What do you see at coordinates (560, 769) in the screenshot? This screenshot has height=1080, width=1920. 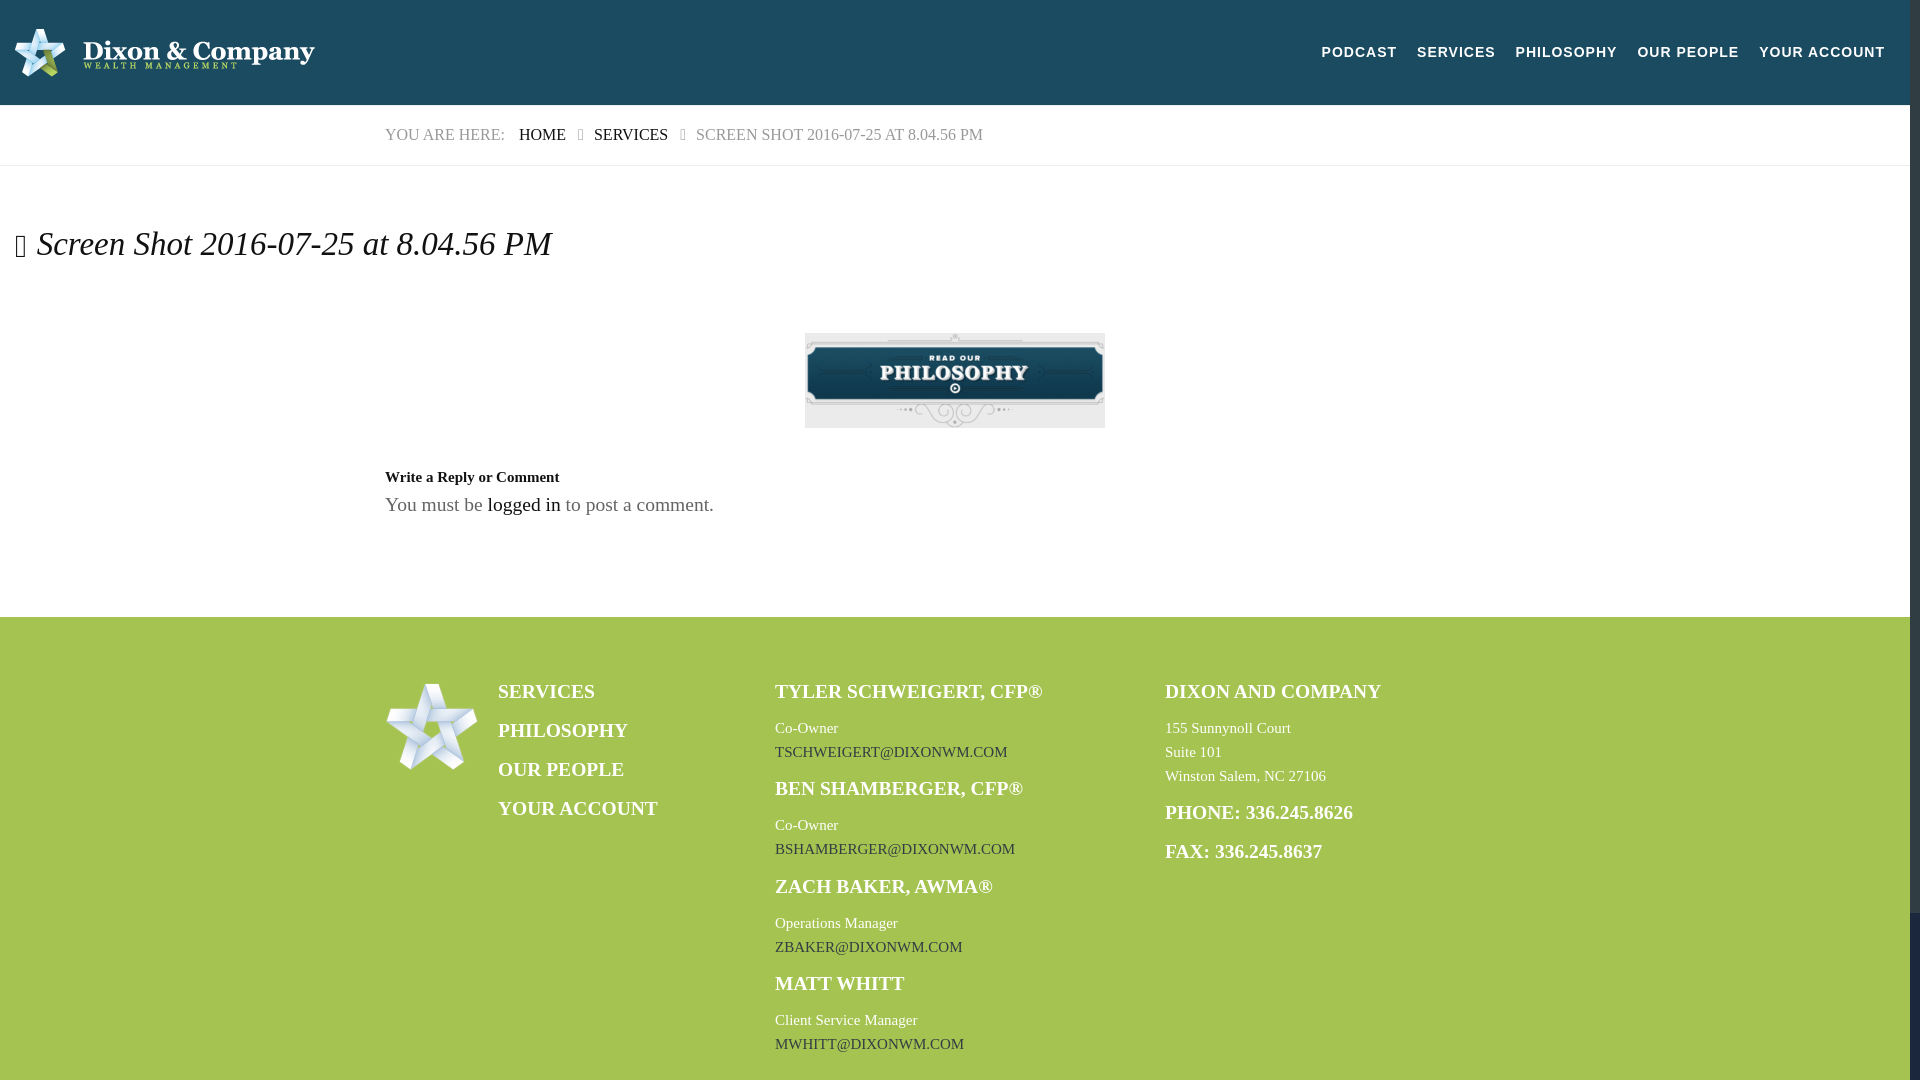 I see `OUR PEOPLE` at bounding box center [560, 769].